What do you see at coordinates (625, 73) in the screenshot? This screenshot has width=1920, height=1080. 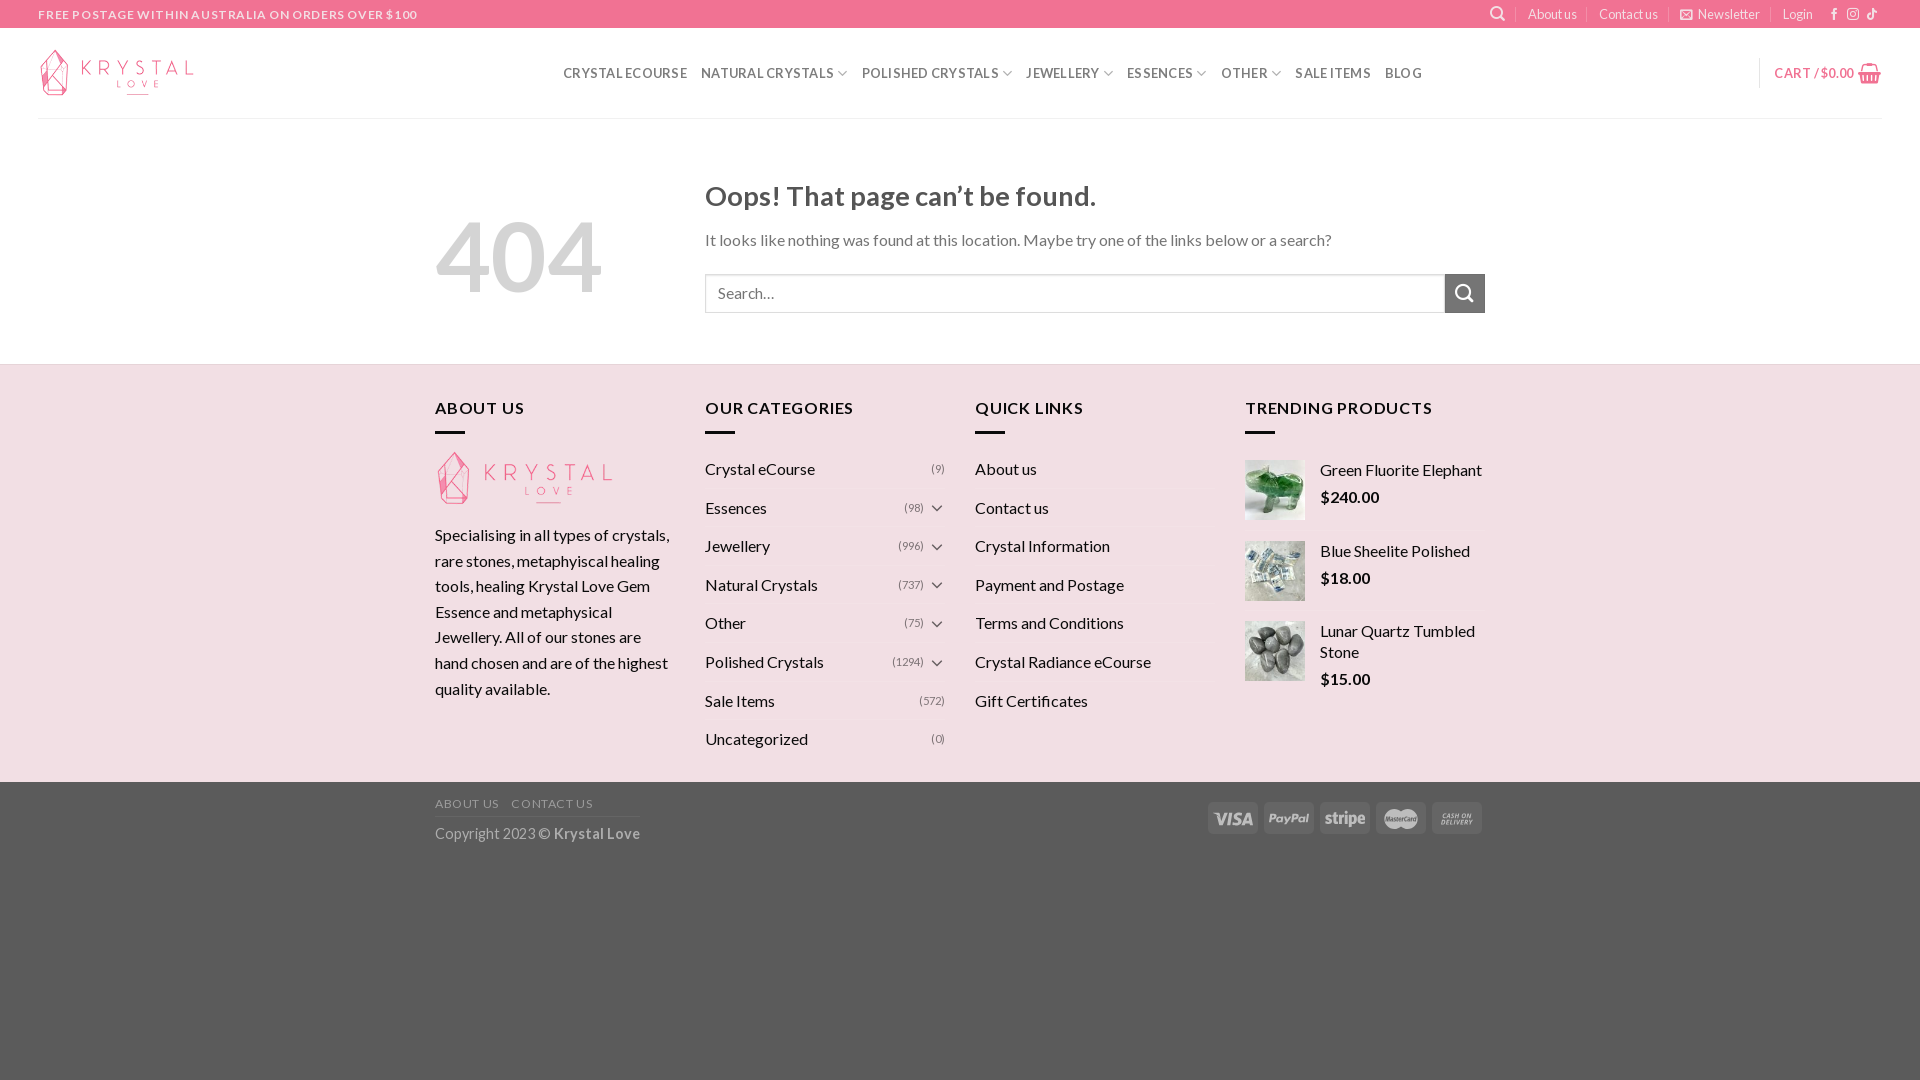 I see `CRYSTAL ECOURSE` at bounding box center [625, 73].